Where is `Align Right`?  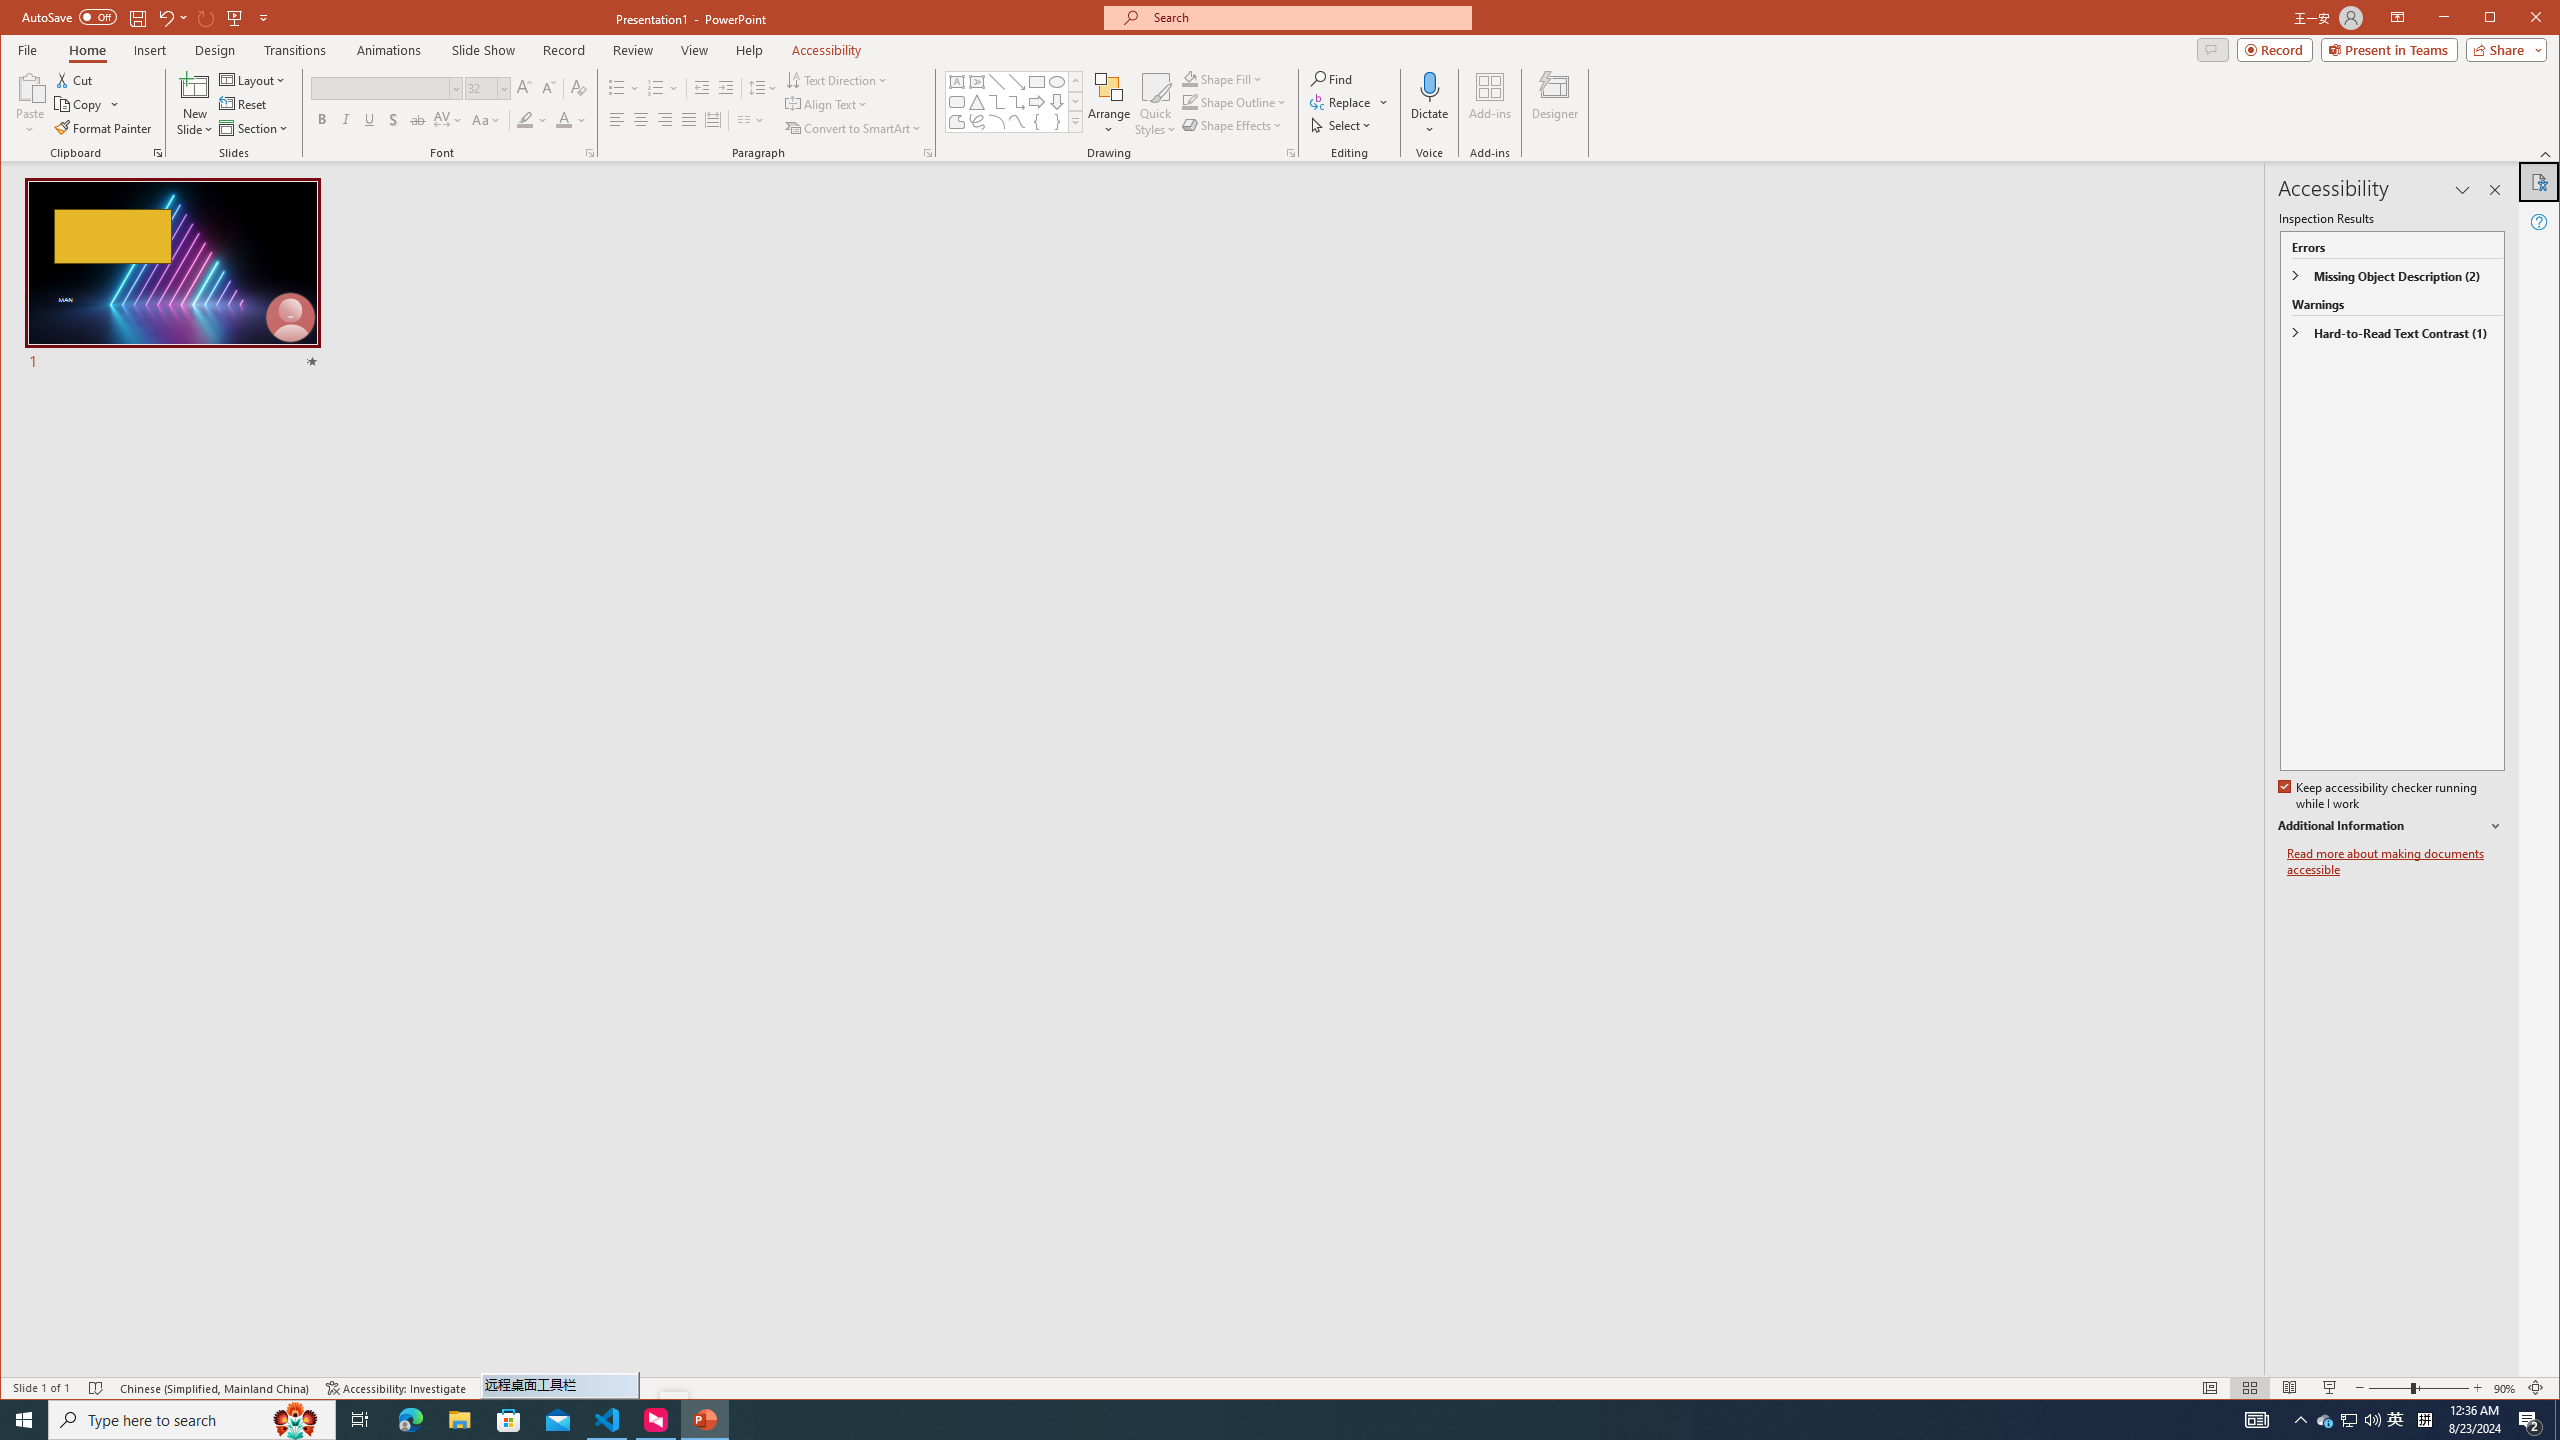 Align Right is located at coordinates (664, 120).